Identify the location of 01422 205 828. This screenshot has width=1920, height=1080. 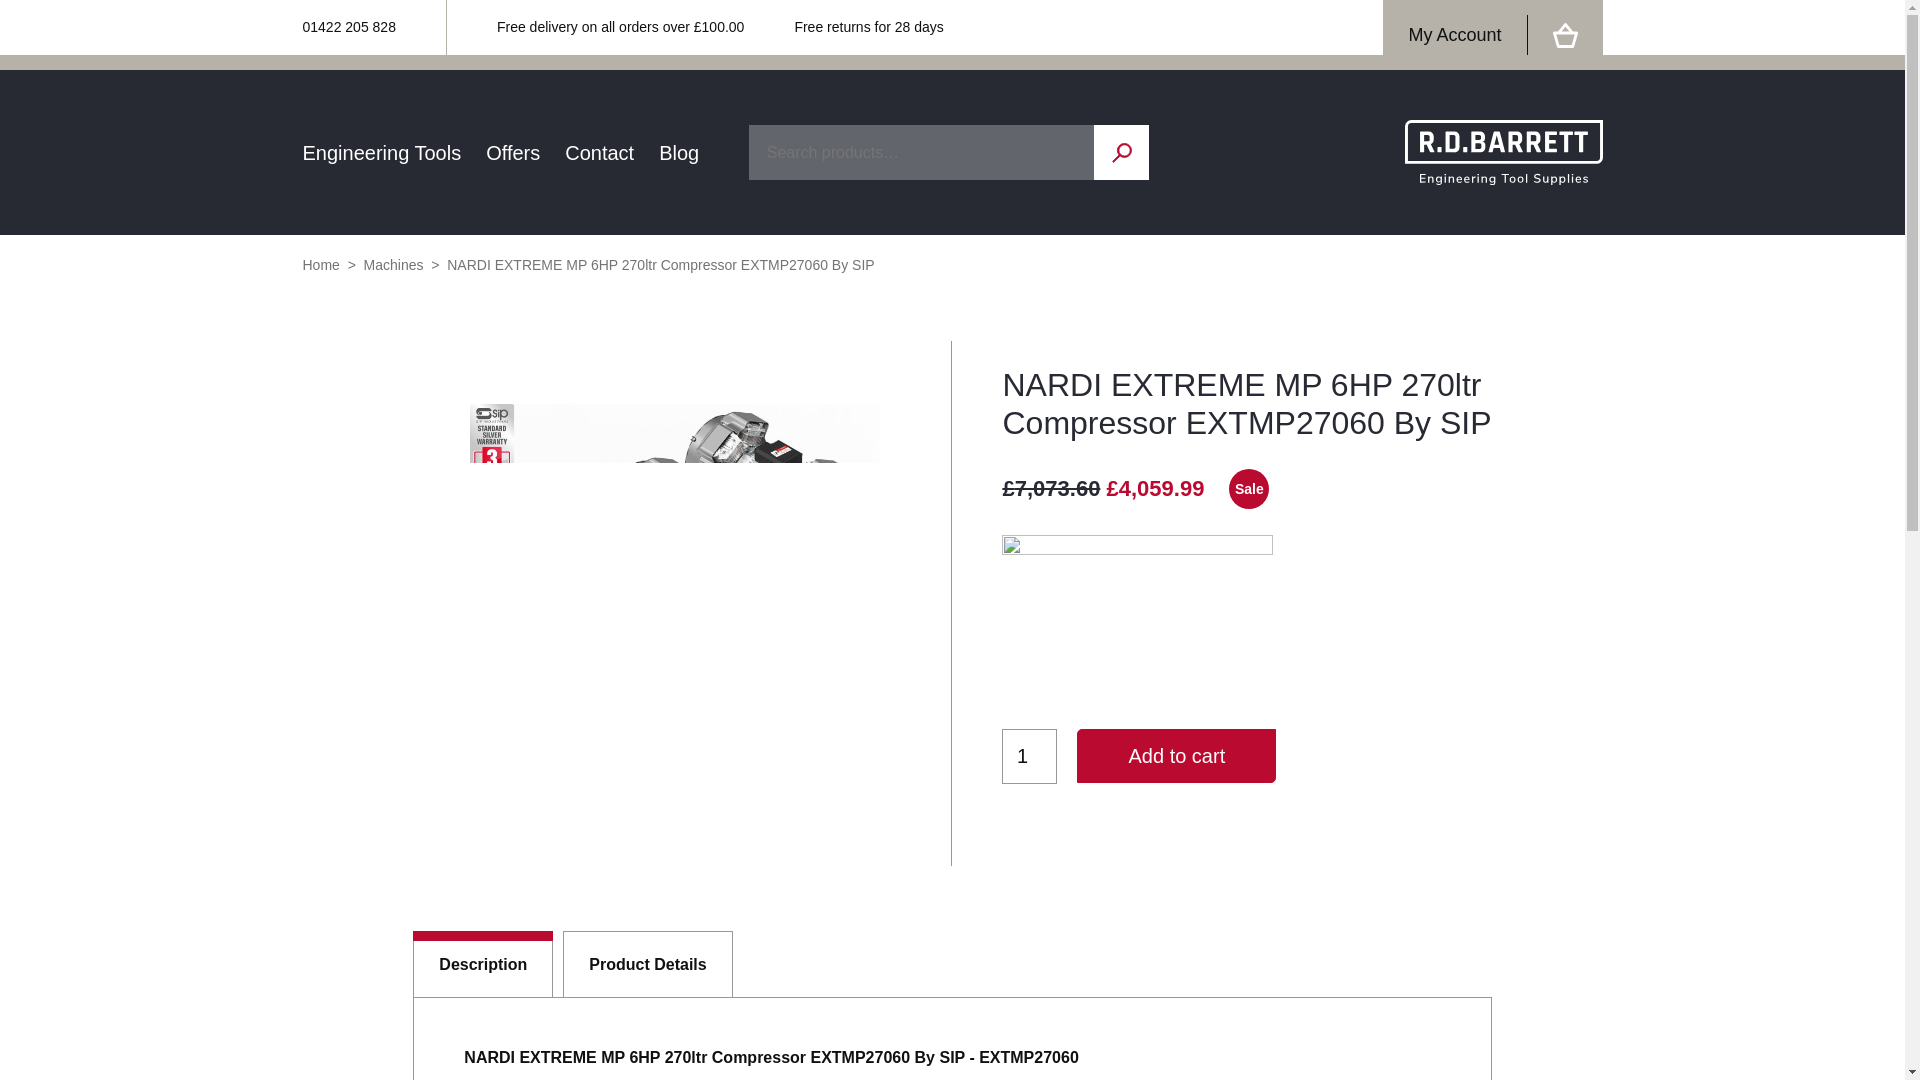
(348, 28).